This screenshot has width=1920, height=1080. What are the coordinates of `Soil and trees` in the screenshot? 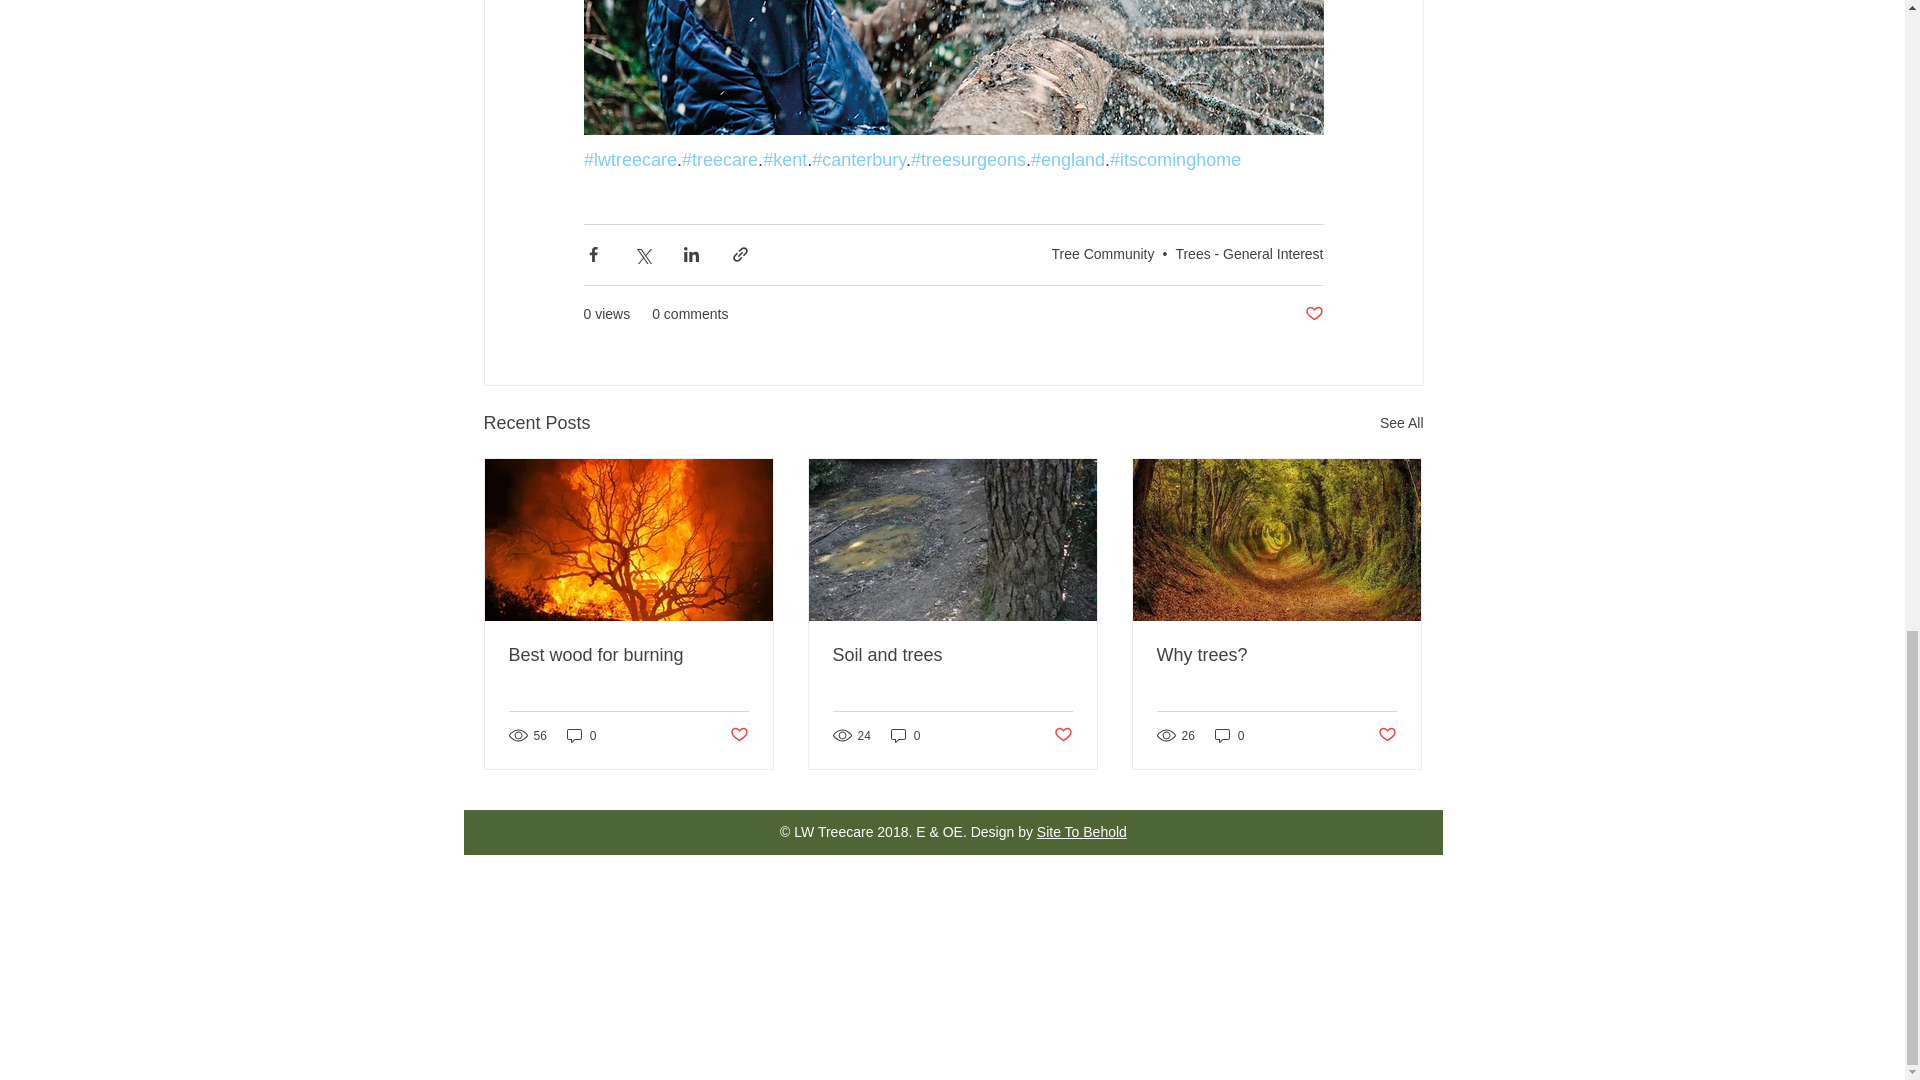 It's located at (951, 655).